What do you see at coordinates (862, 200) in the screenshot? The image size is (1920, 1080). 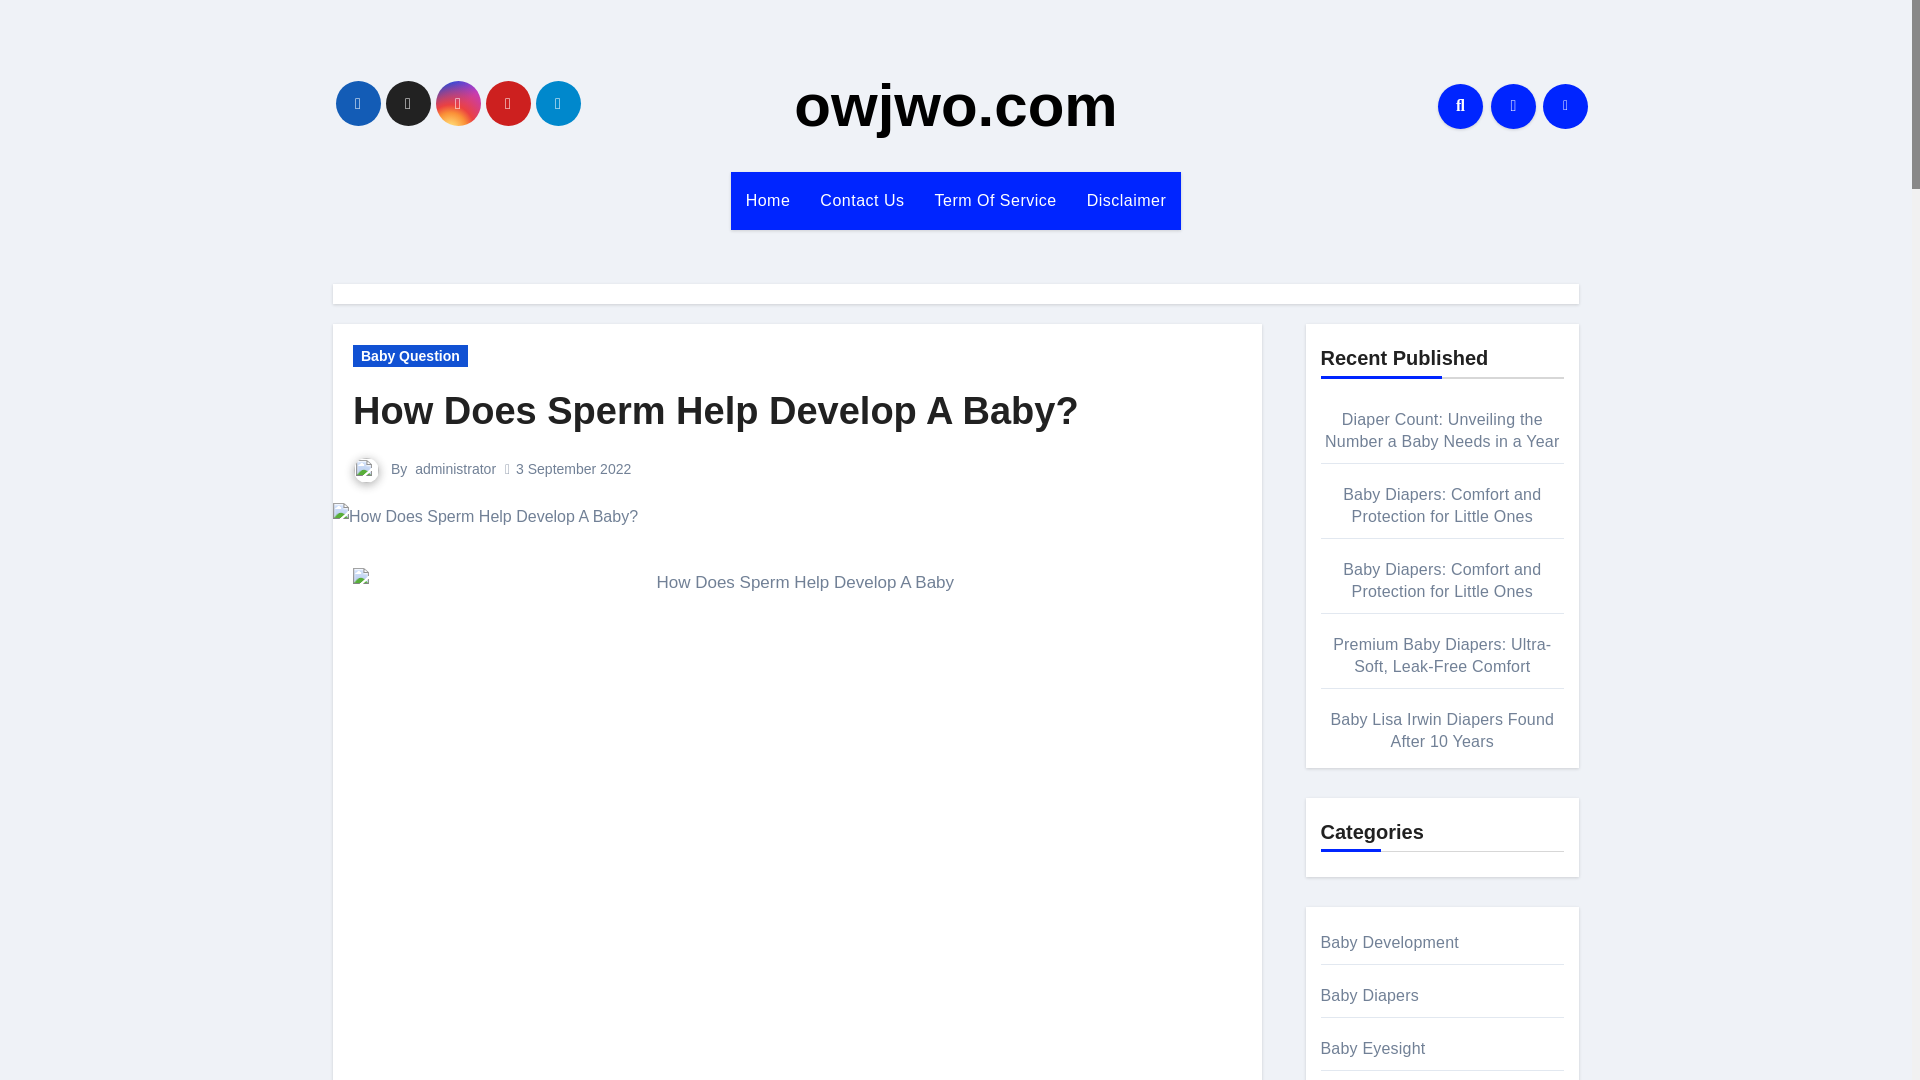 I see `Contact Us` at bounding box center [862, 200].